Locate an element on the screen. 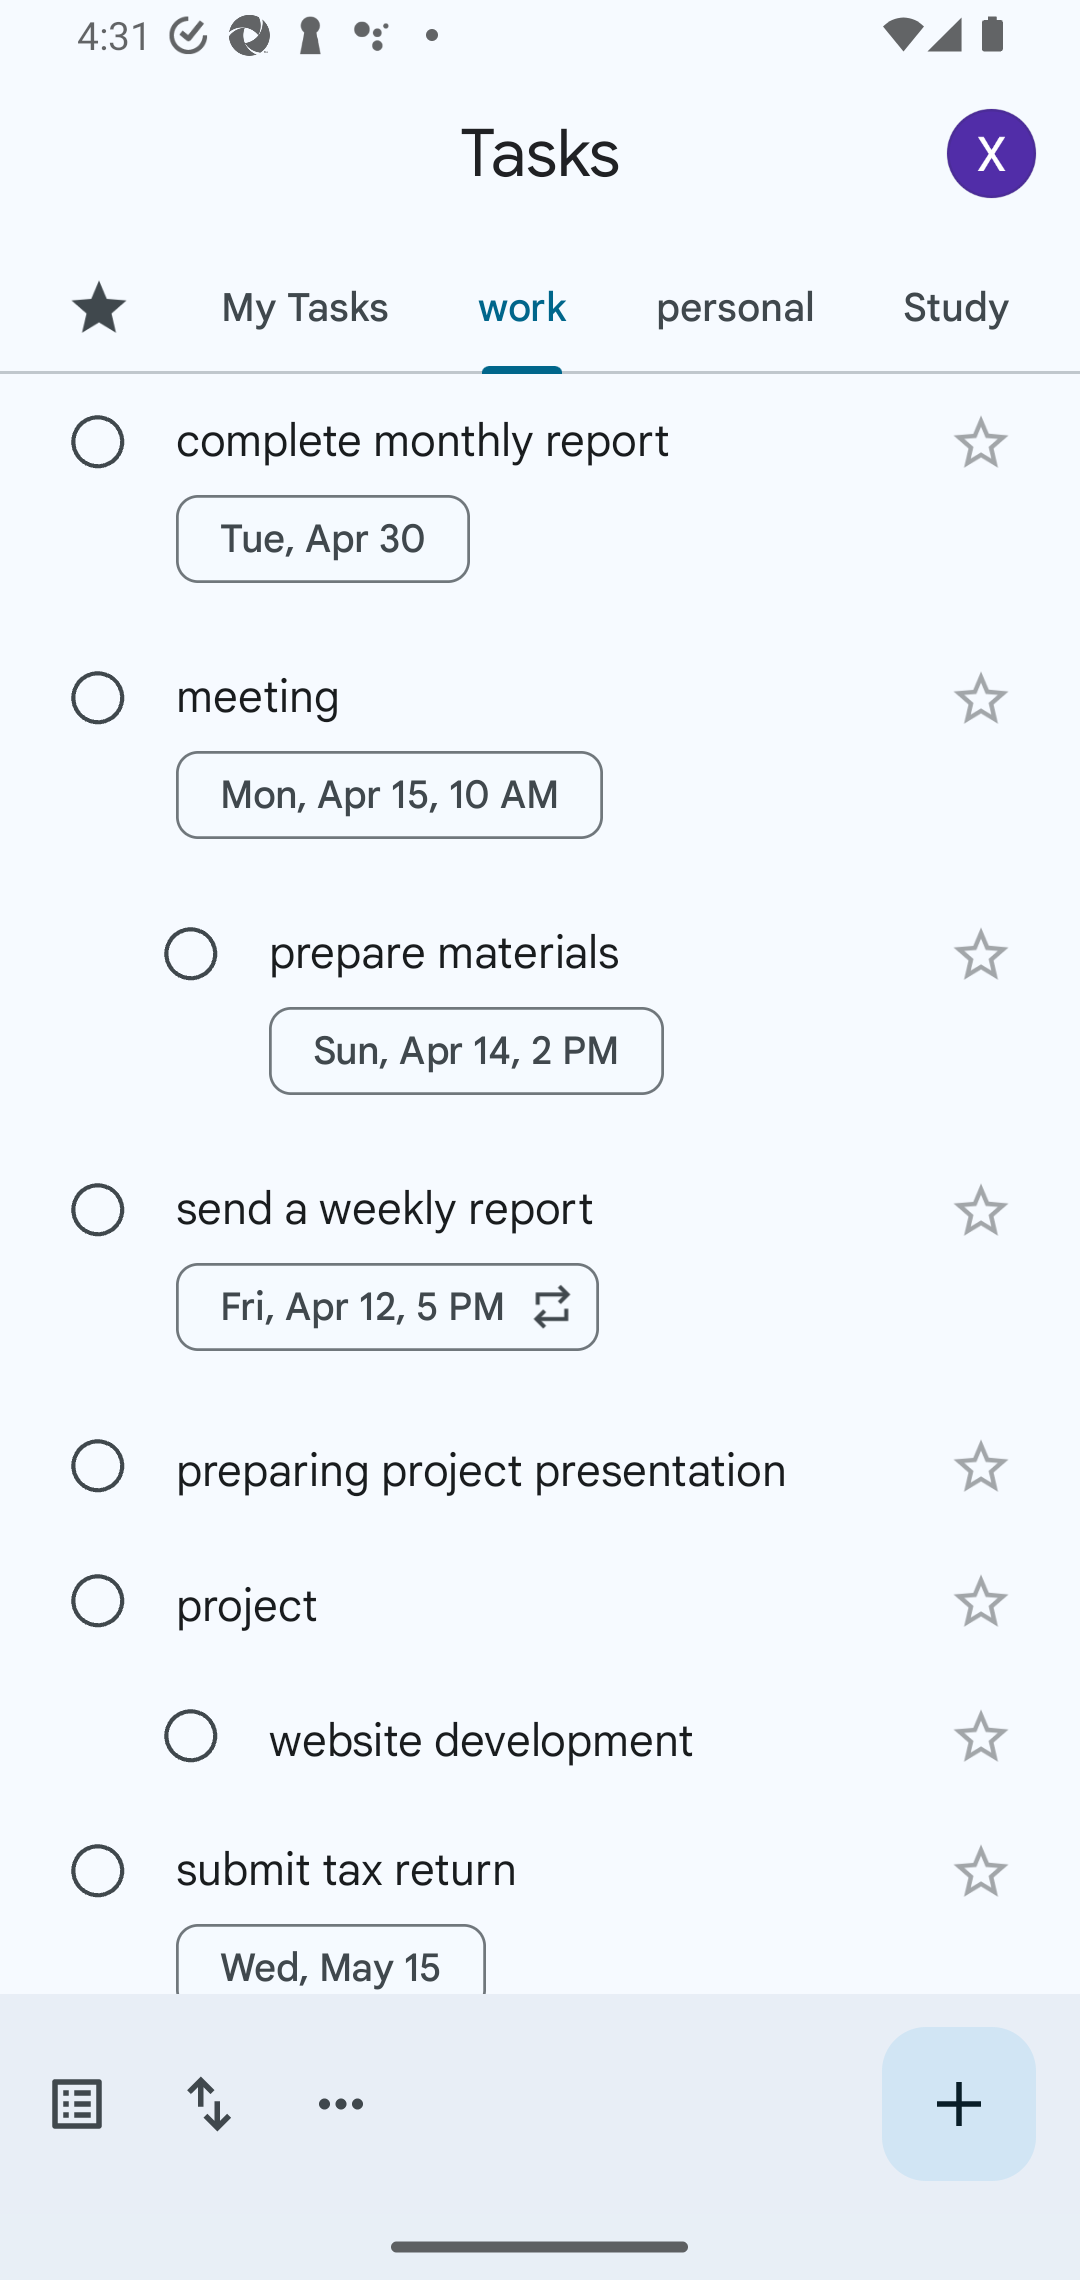 The height and width of the screenshot is (2280, 1080). Add star is located at coordinates (980, 700).